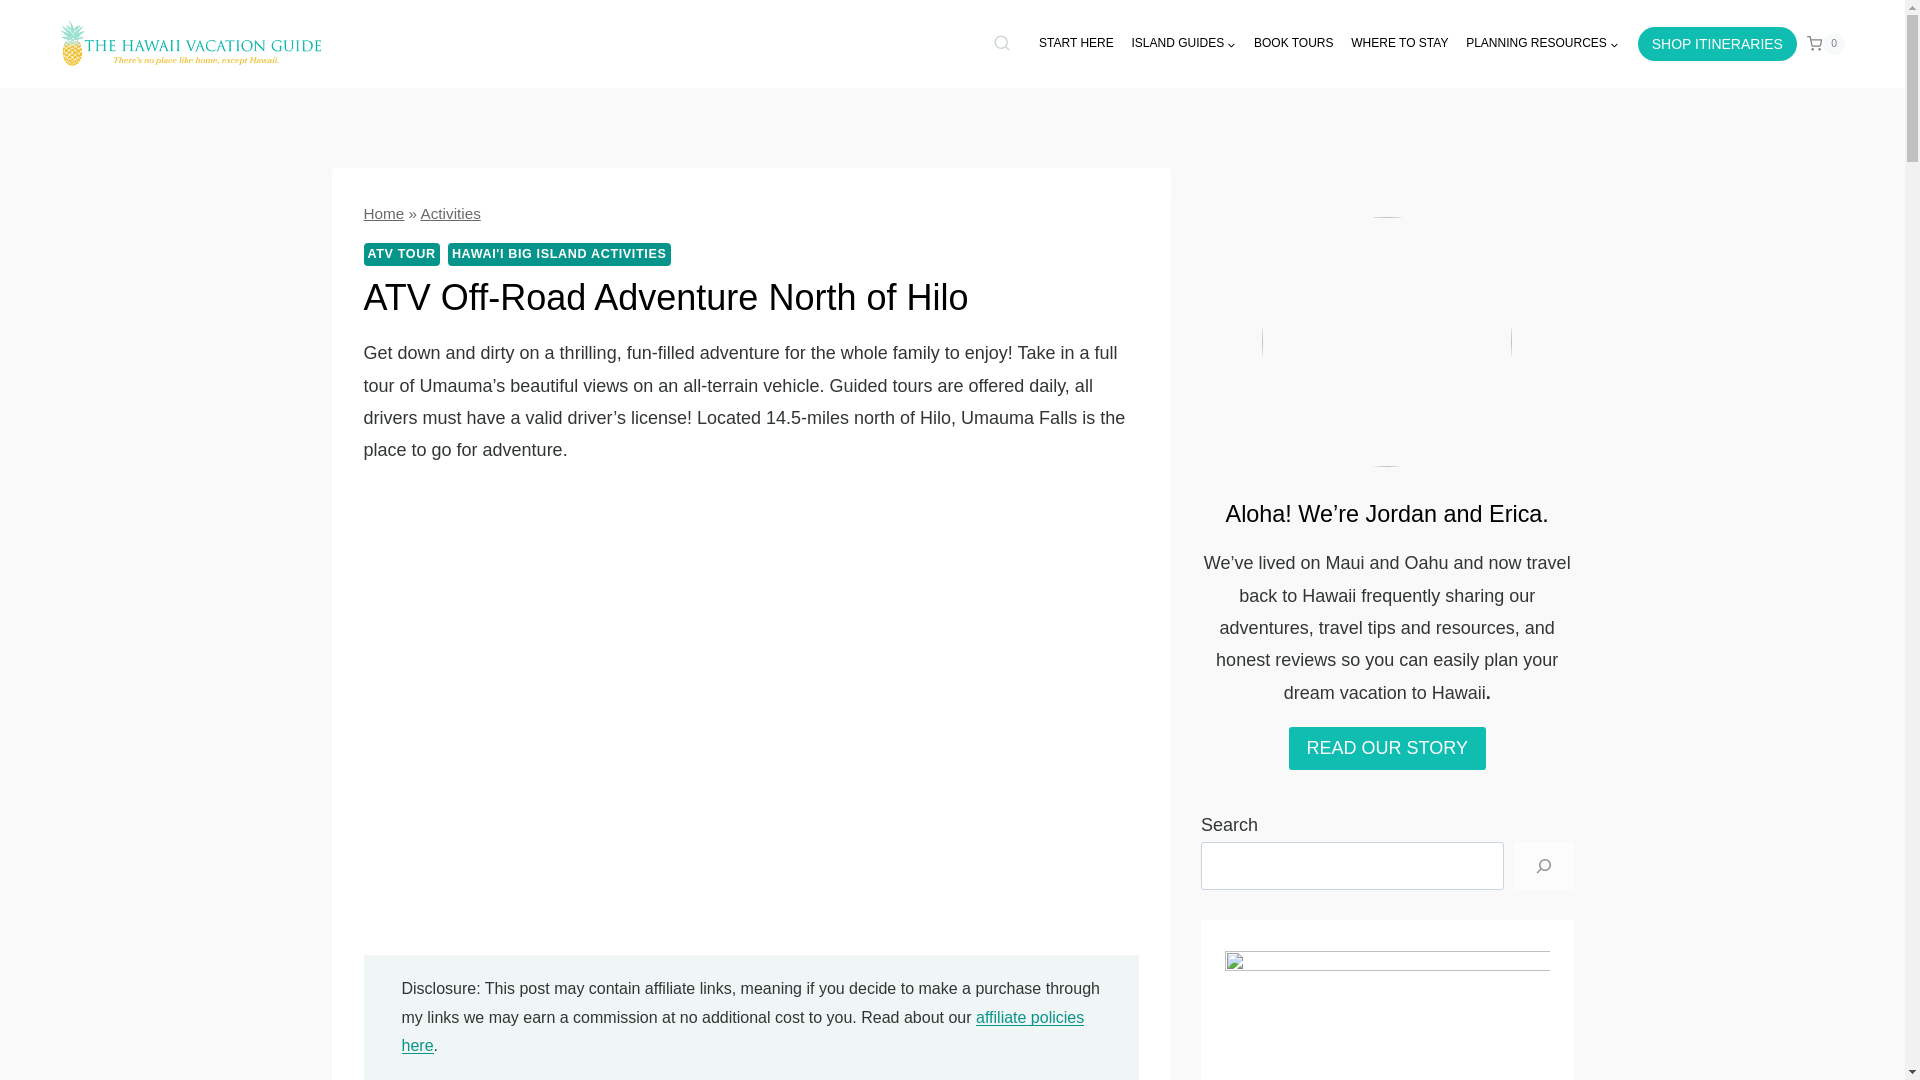  I want to click on Home, so click(384, 214).